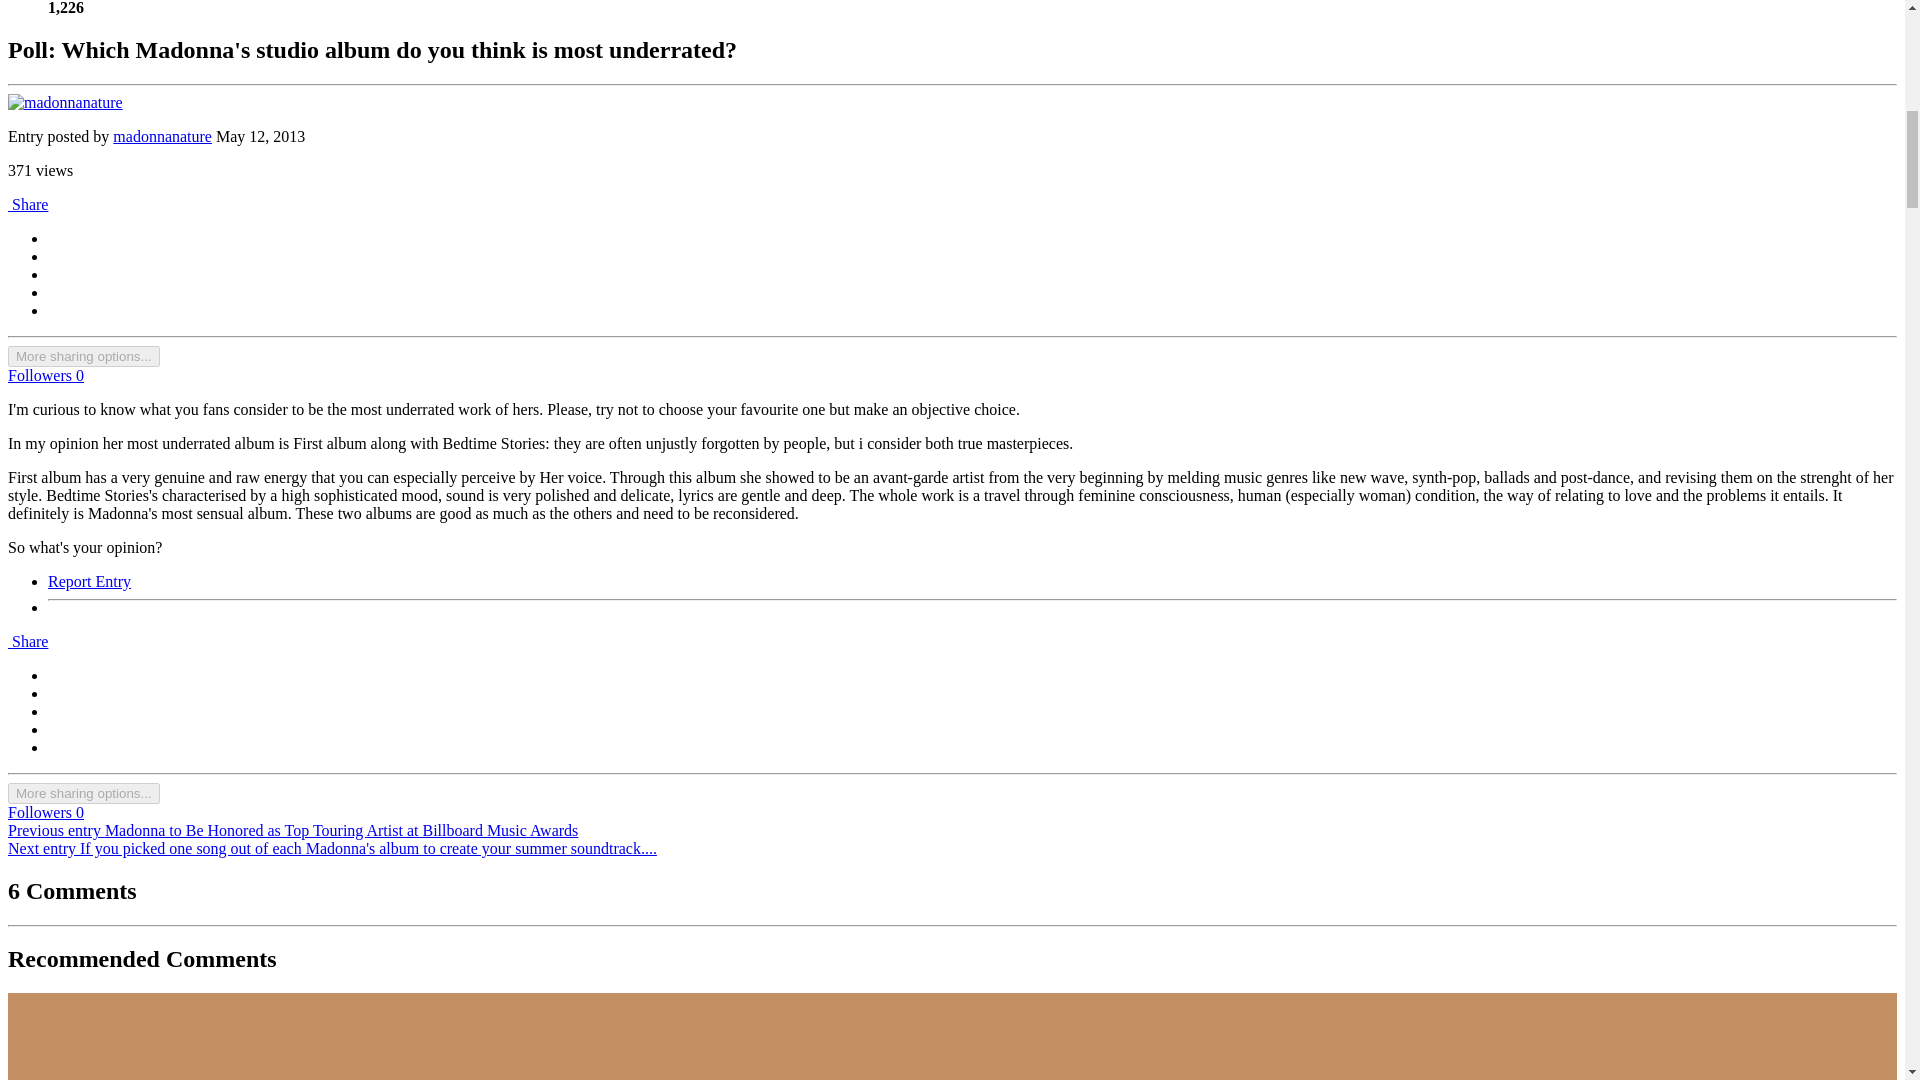 Image resolution: width=1920 pixels, height=1080 pixels. What do you see at coordinates (64, 102) in the screenshot?
I see `Go to madonnanature's profile` at bounding box center [64, 102].